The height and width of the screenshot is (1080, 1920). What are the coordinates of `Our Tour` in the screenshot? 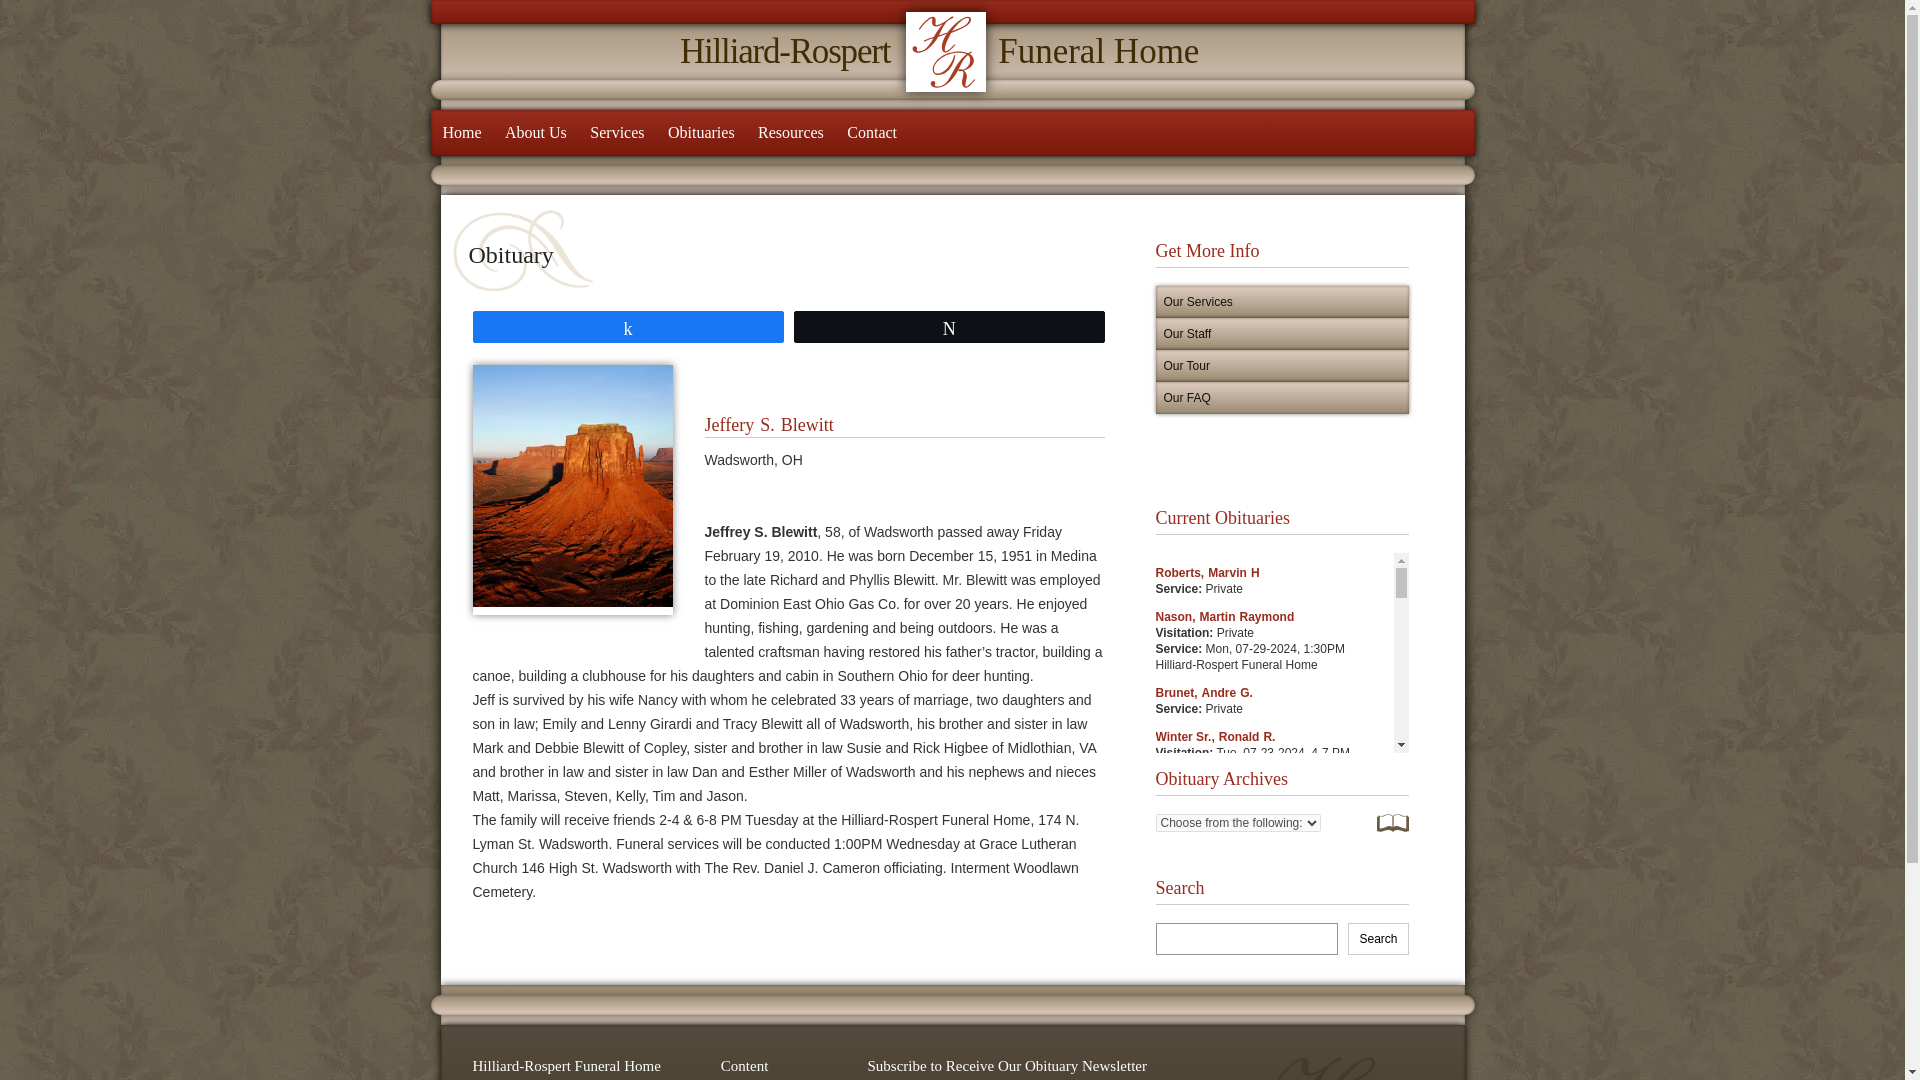 It's located at (1282, 366).